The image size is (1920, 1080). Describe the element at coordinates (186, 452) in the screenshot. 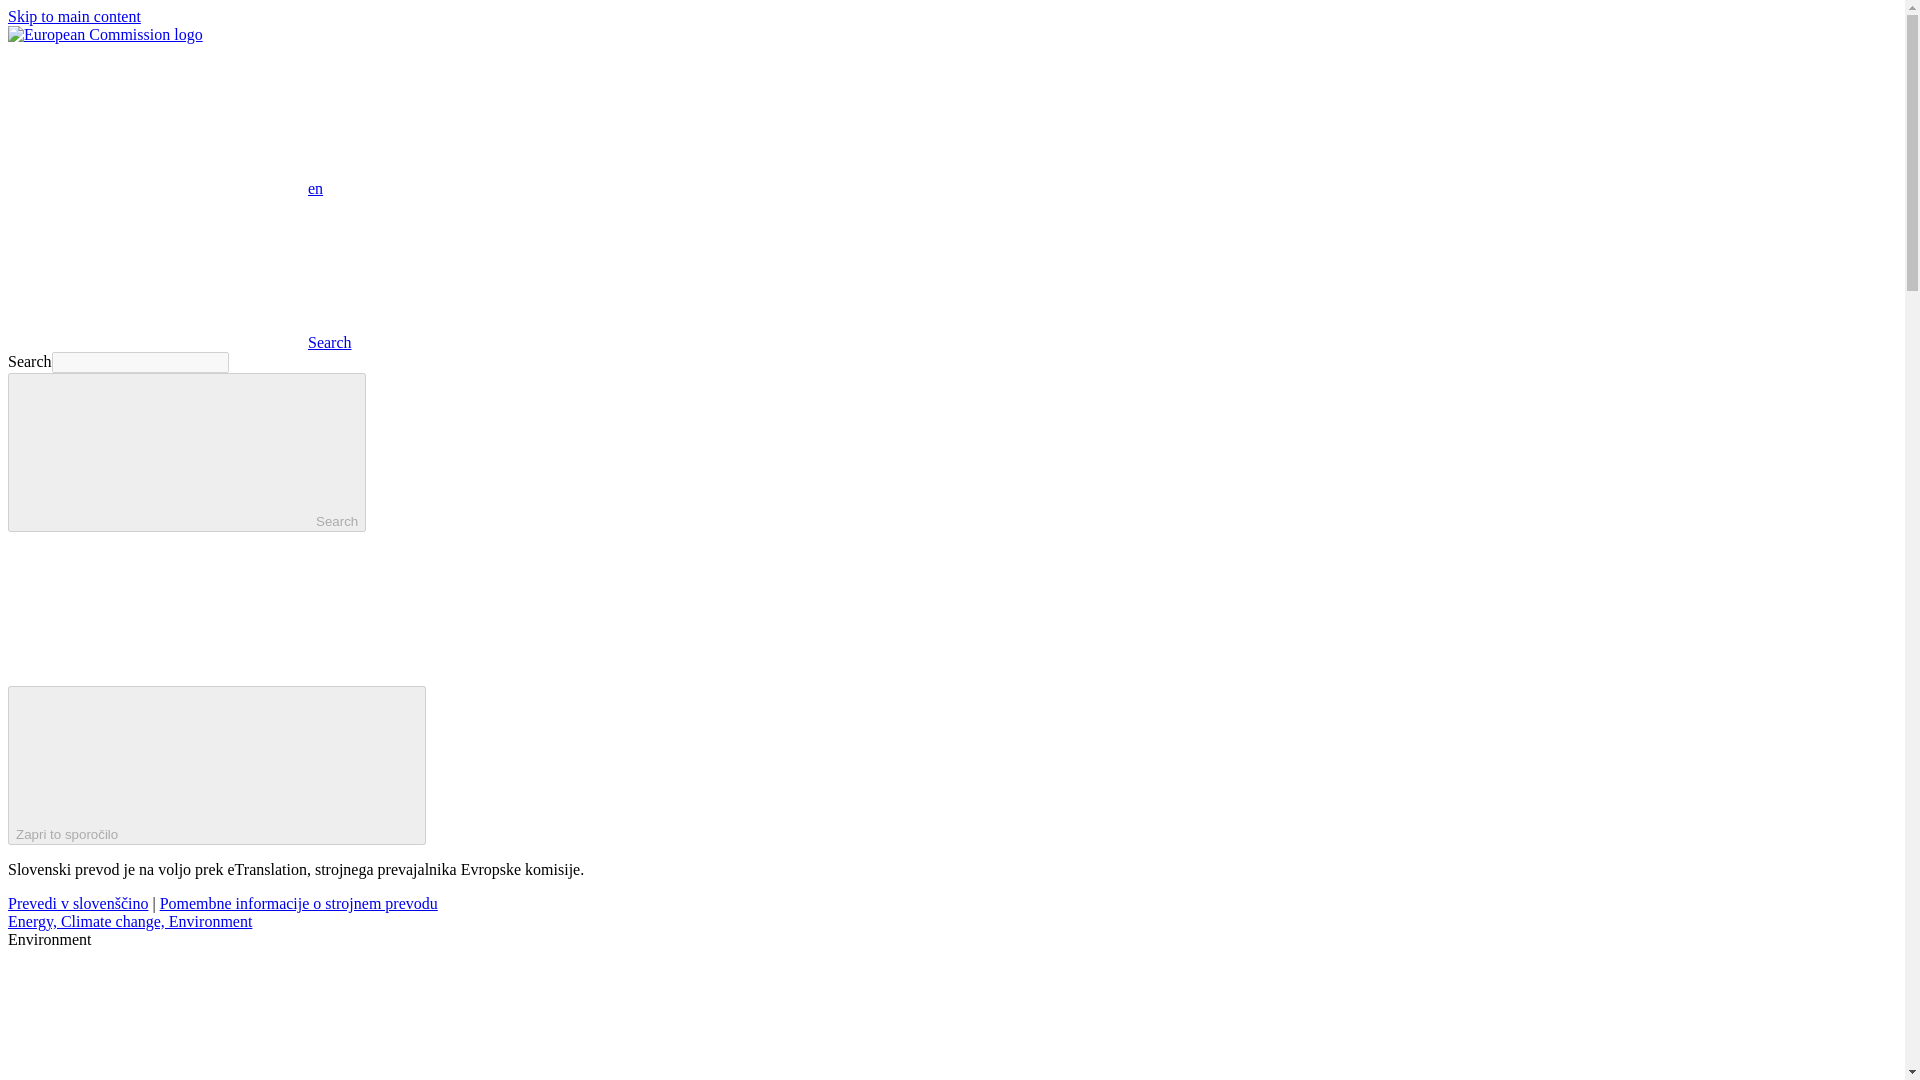

I see `Search` at that location.